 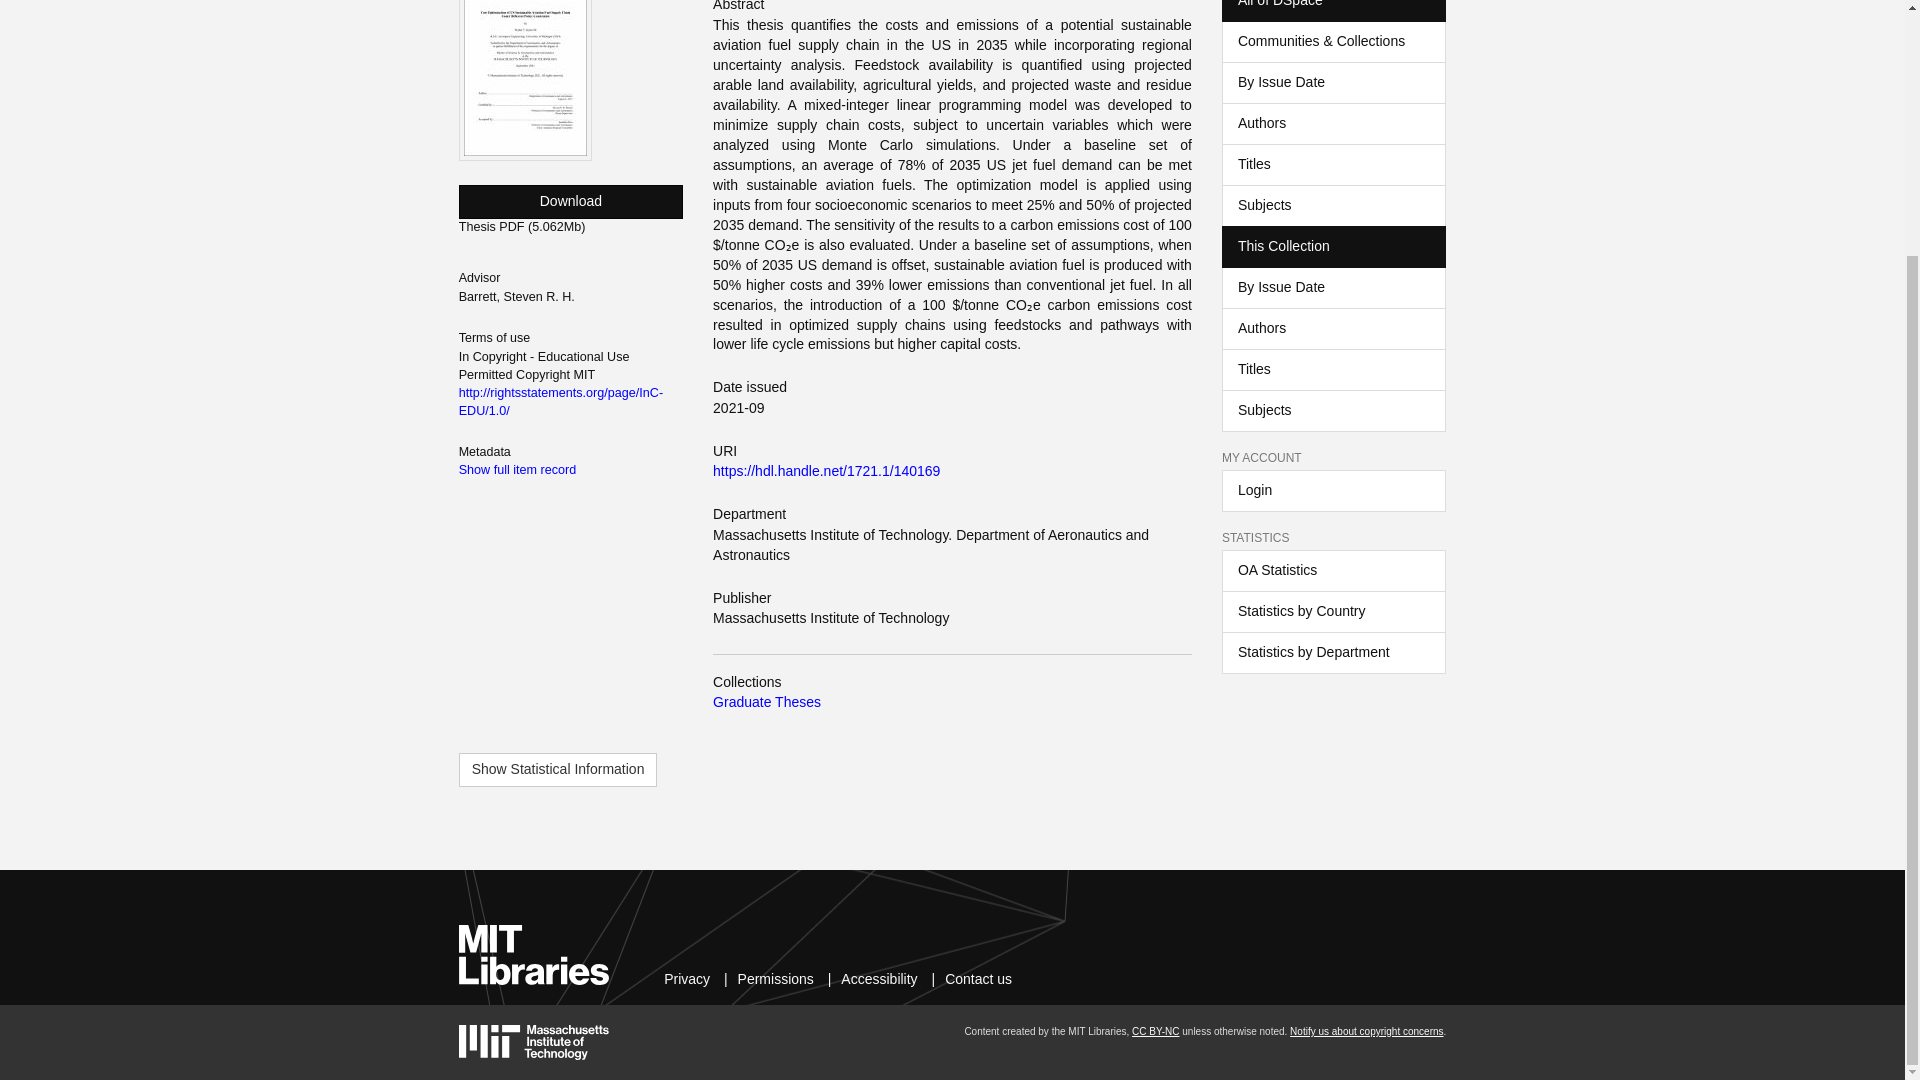 What do you see at coordinates (1333, 205) in the screenshot?
I see `Subjects` at bounding box center [1333, 205].